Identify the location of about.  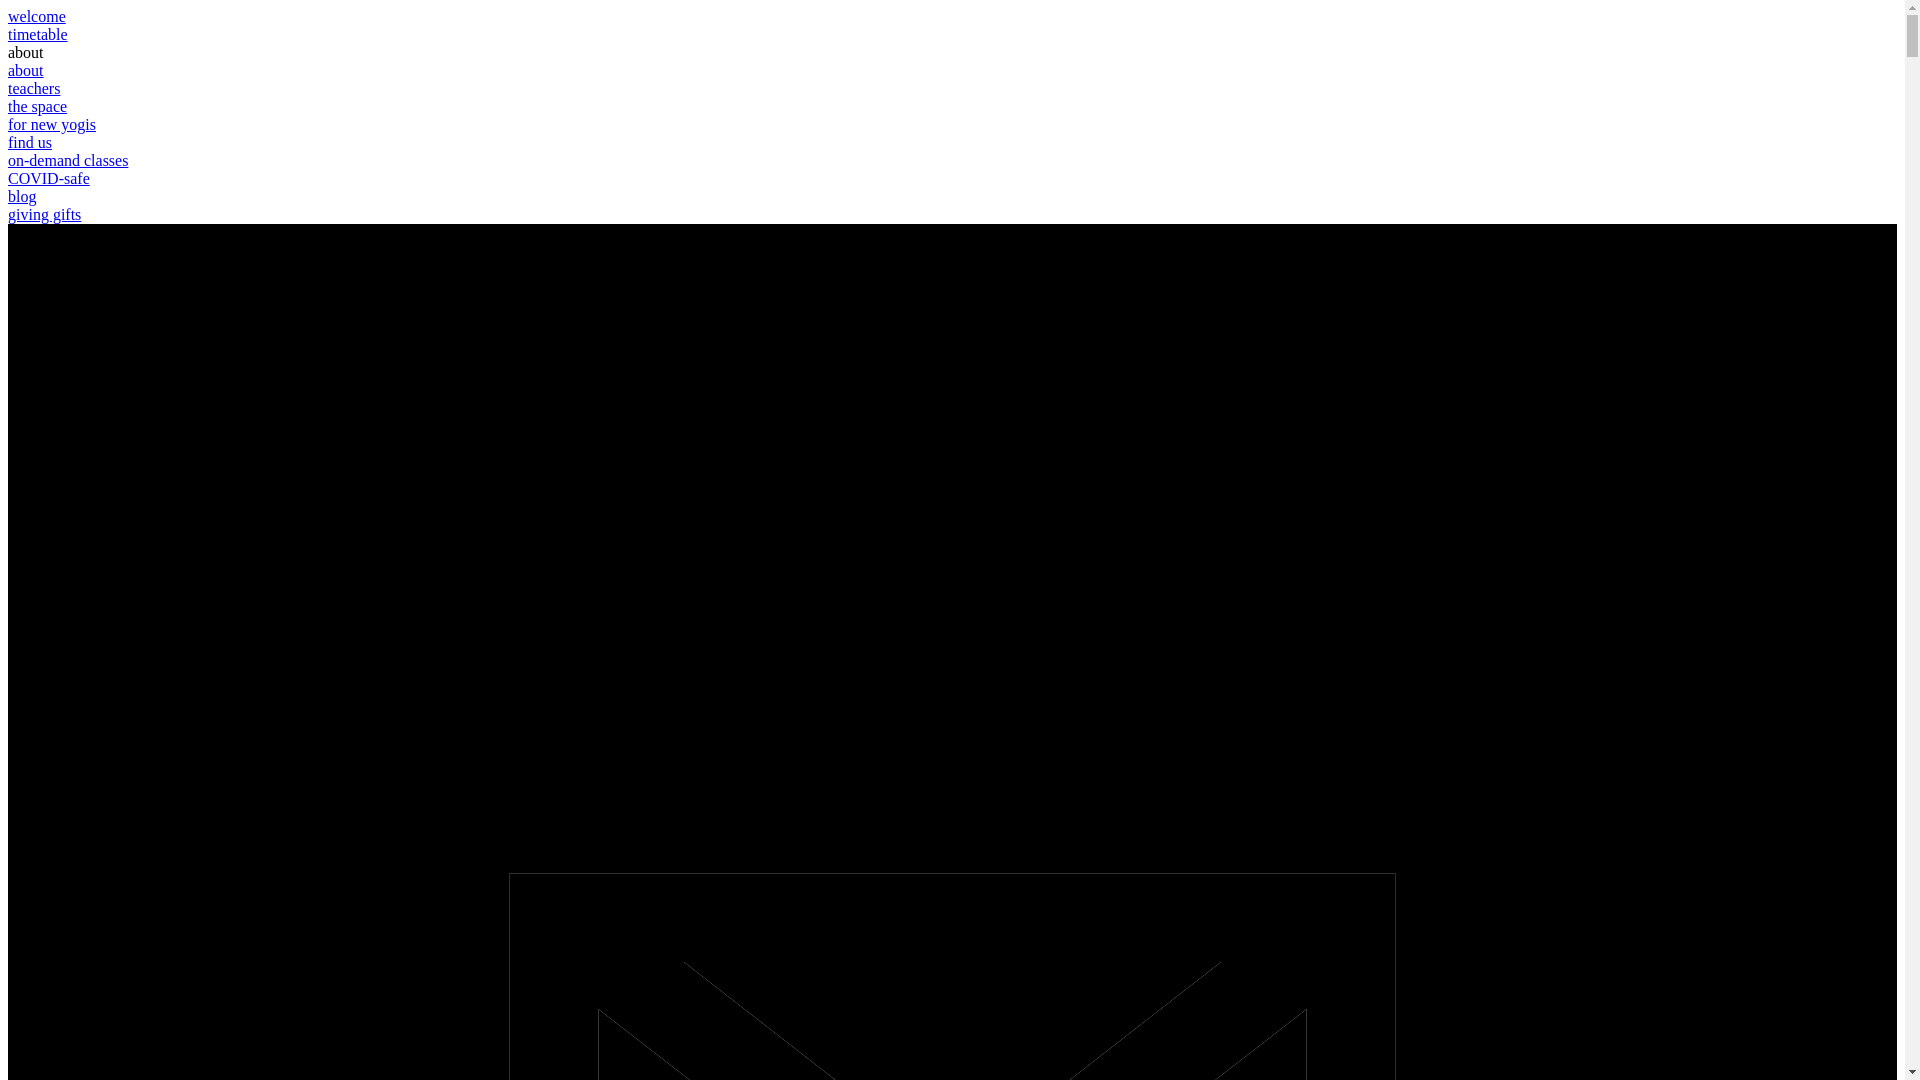
(26, 52).